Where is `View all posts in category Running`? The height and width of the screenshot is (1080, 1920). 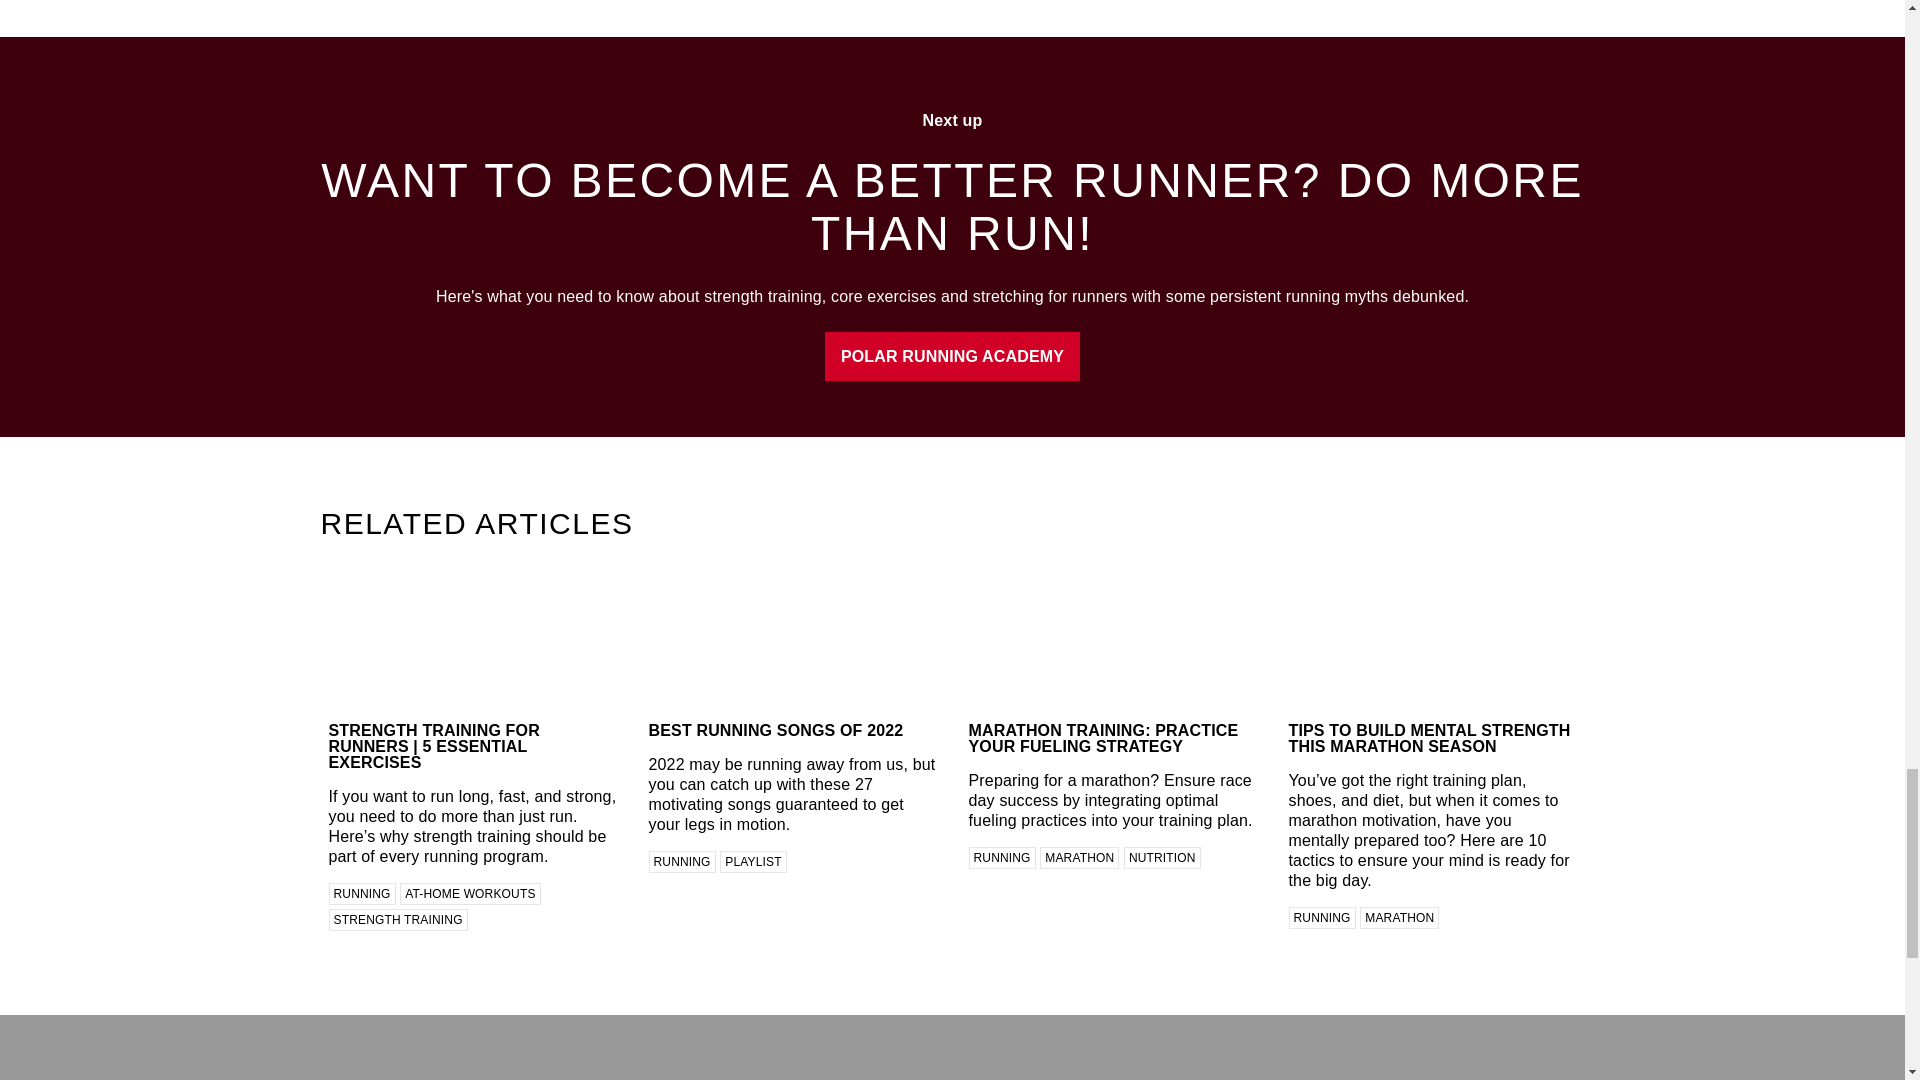
View all posts in category Running is located at coordinates (1322, 918).